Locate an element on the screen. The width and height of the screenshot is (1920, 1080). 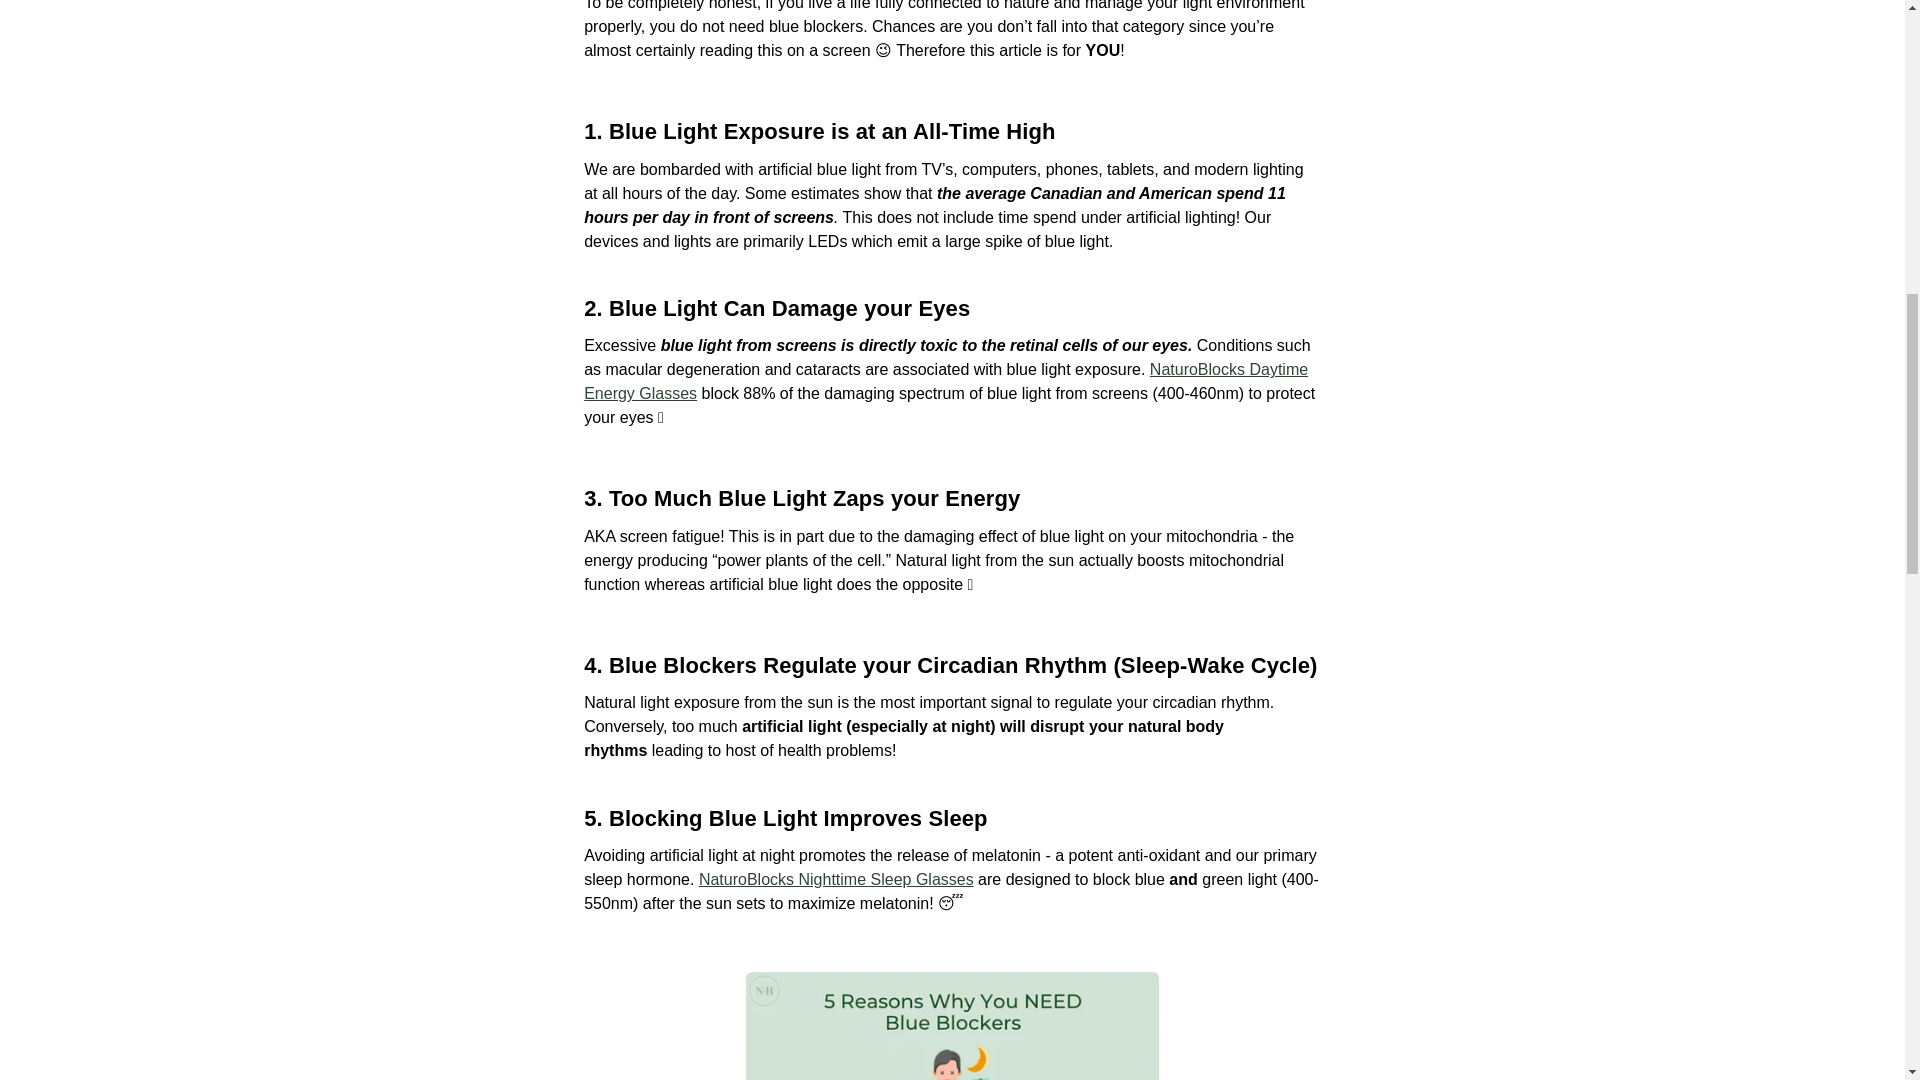
NaturoBlocks Nighttime Sleep Blue Light Blocking Glasses is located at coordinates (836, 878).